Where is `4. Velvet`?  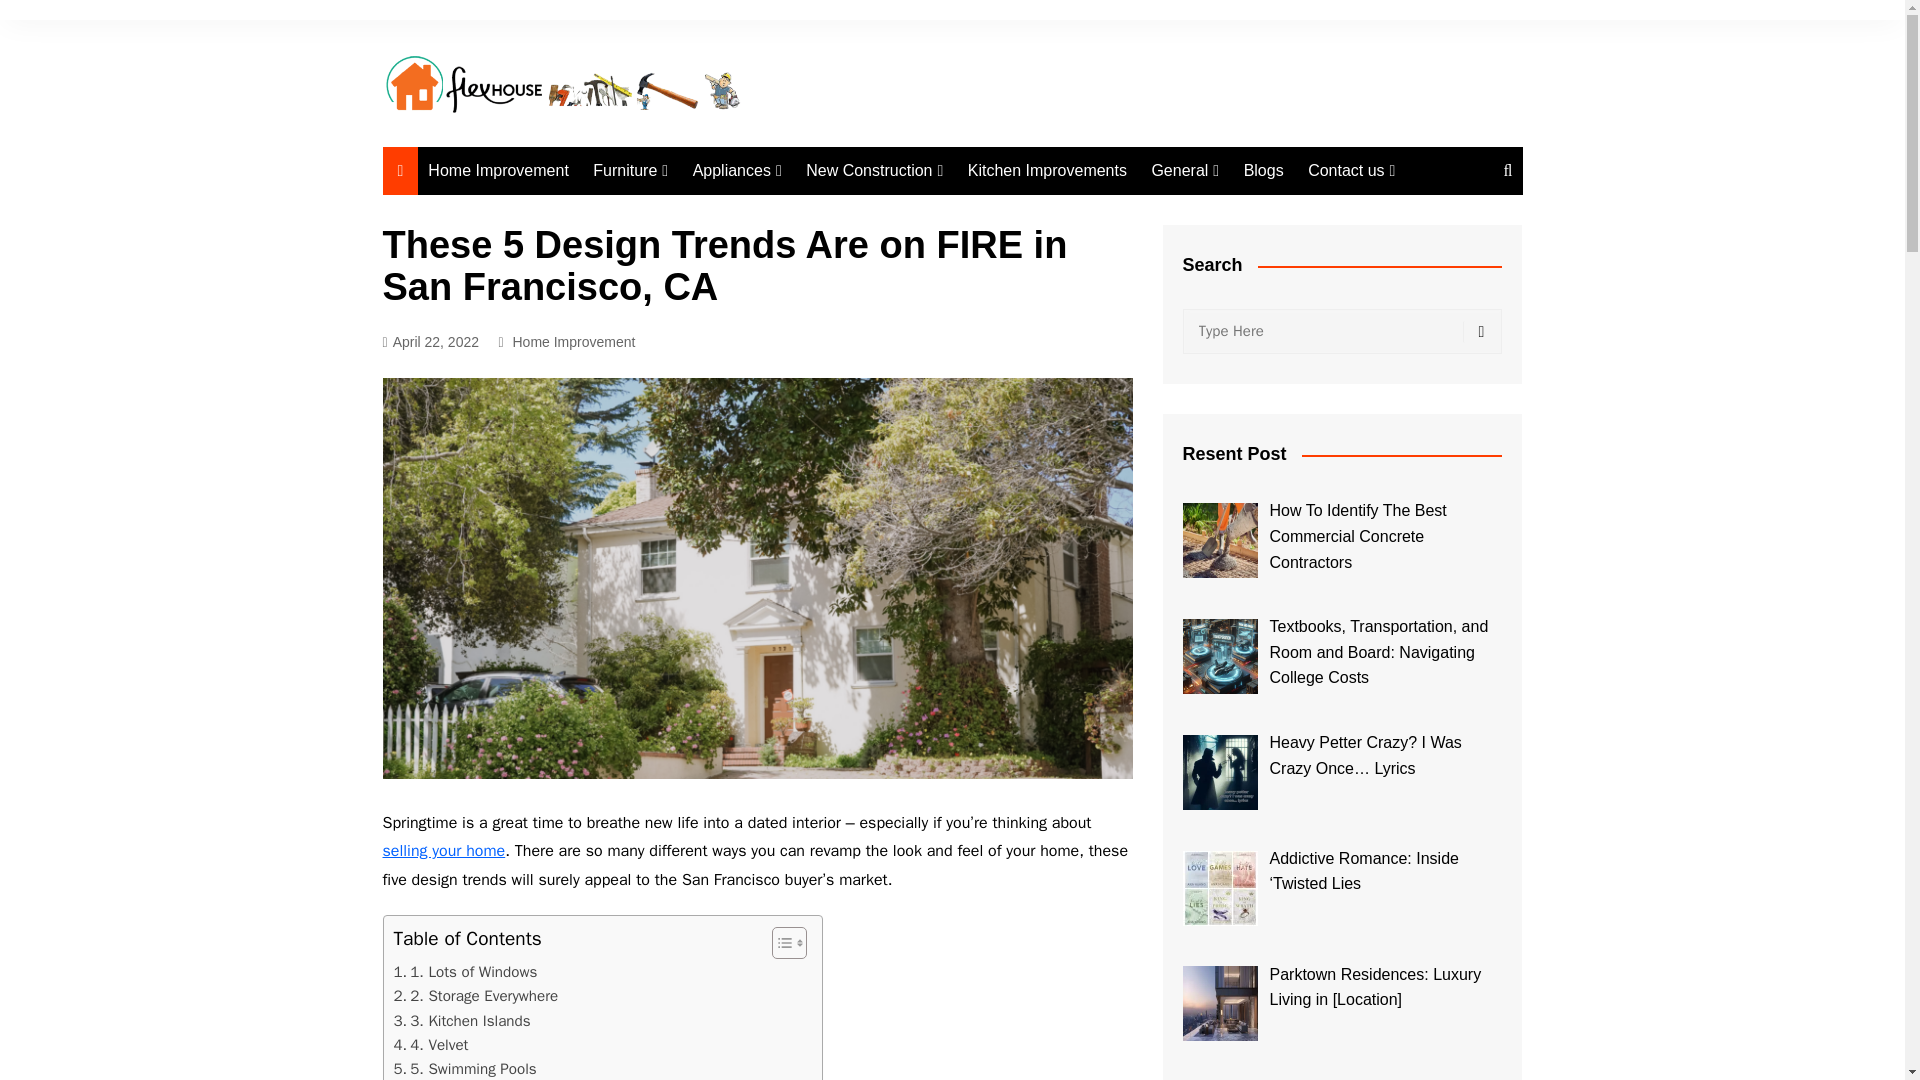 4. Velvet is located at coordinates (430, 1044).